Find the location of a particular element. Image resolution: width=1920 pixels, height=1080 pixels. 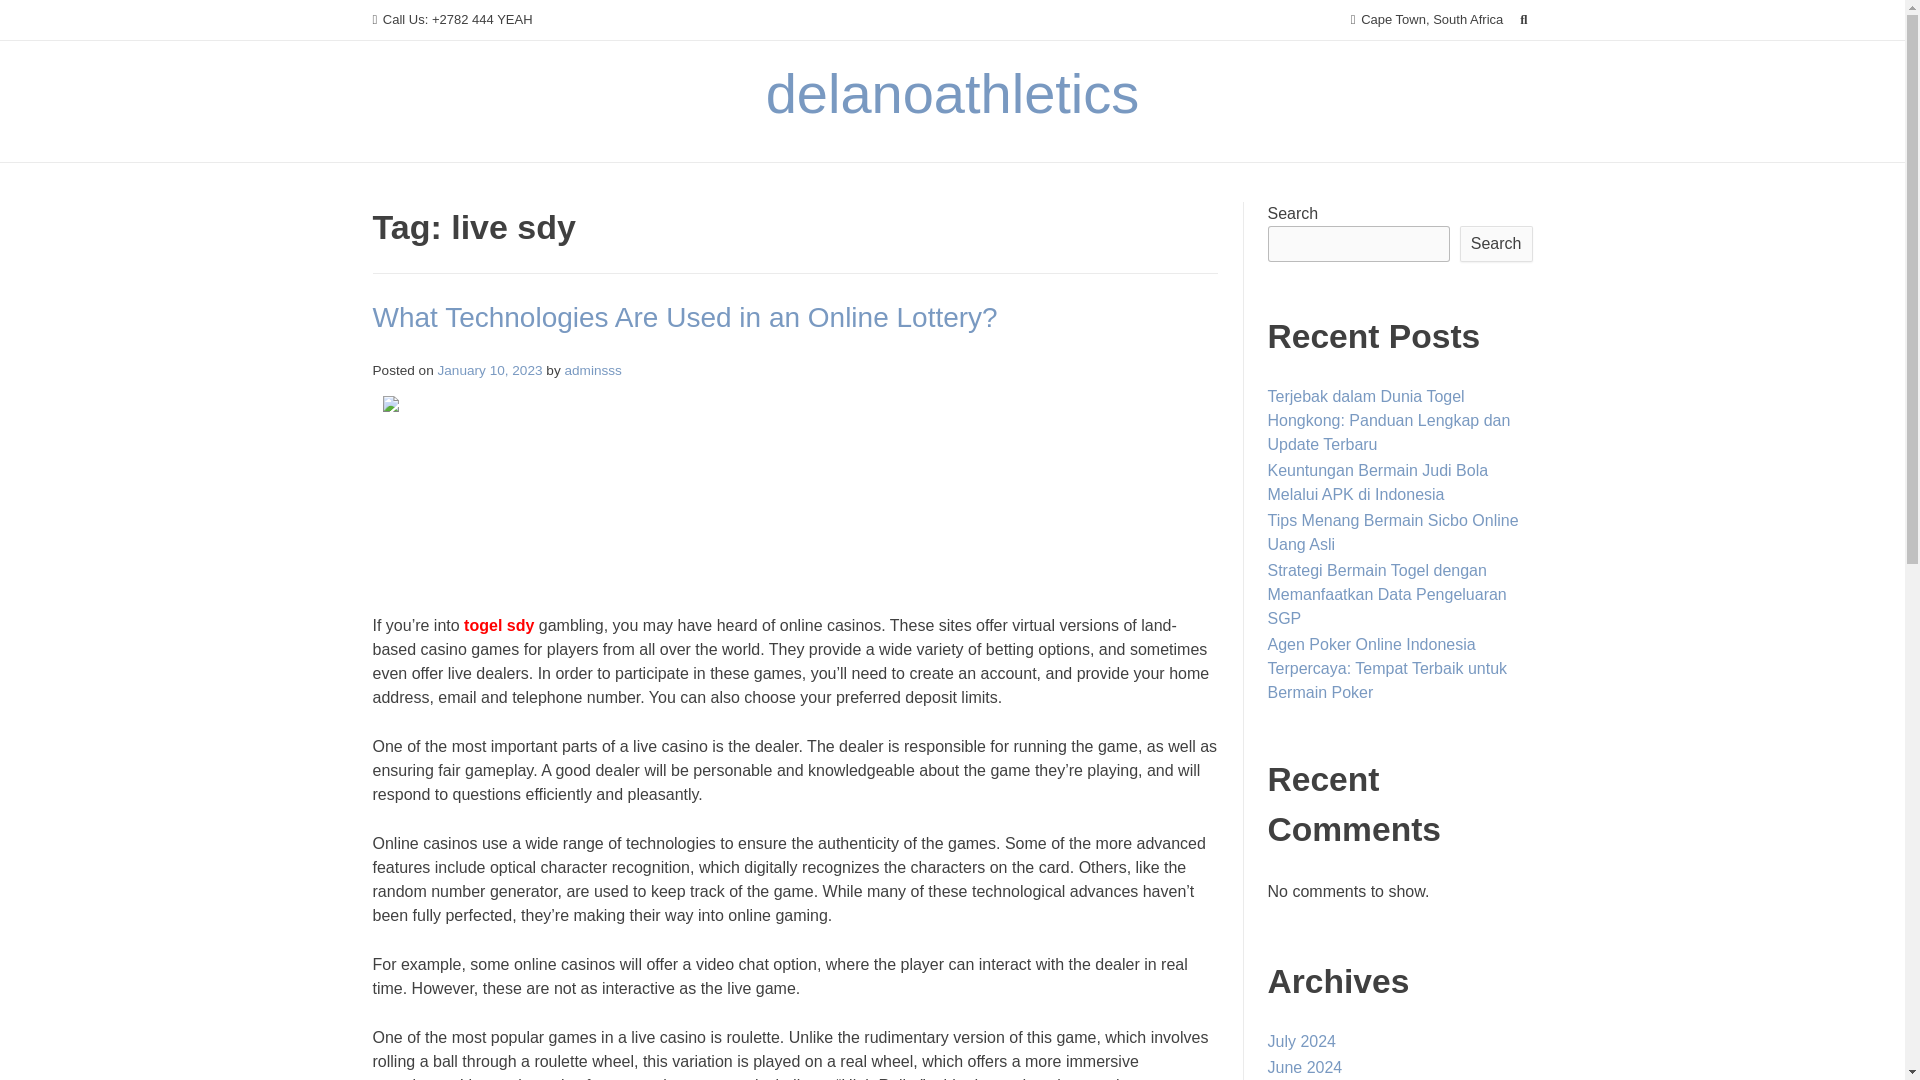

Search is located at coordinates (36, 18).